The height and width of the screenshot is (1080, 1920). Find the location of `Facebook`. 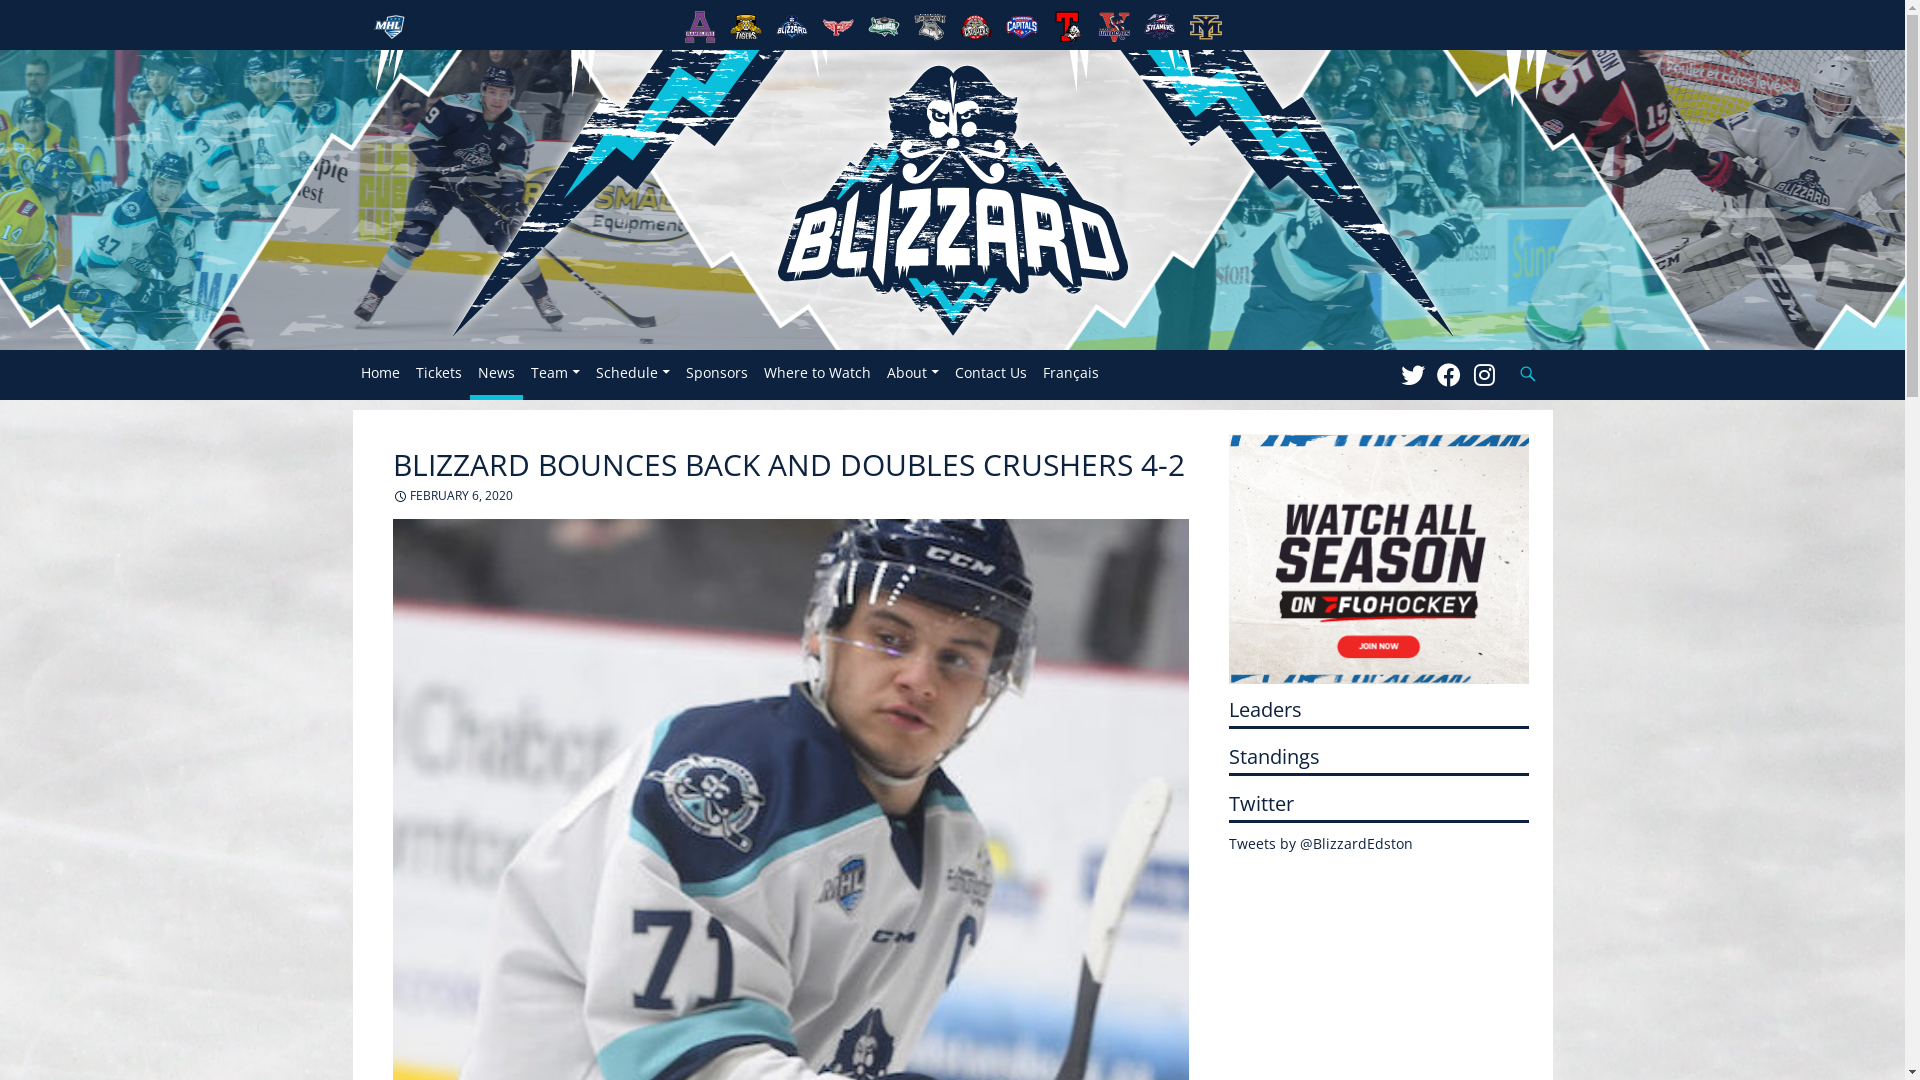

Facebook is located at coordinates (1448, 374).